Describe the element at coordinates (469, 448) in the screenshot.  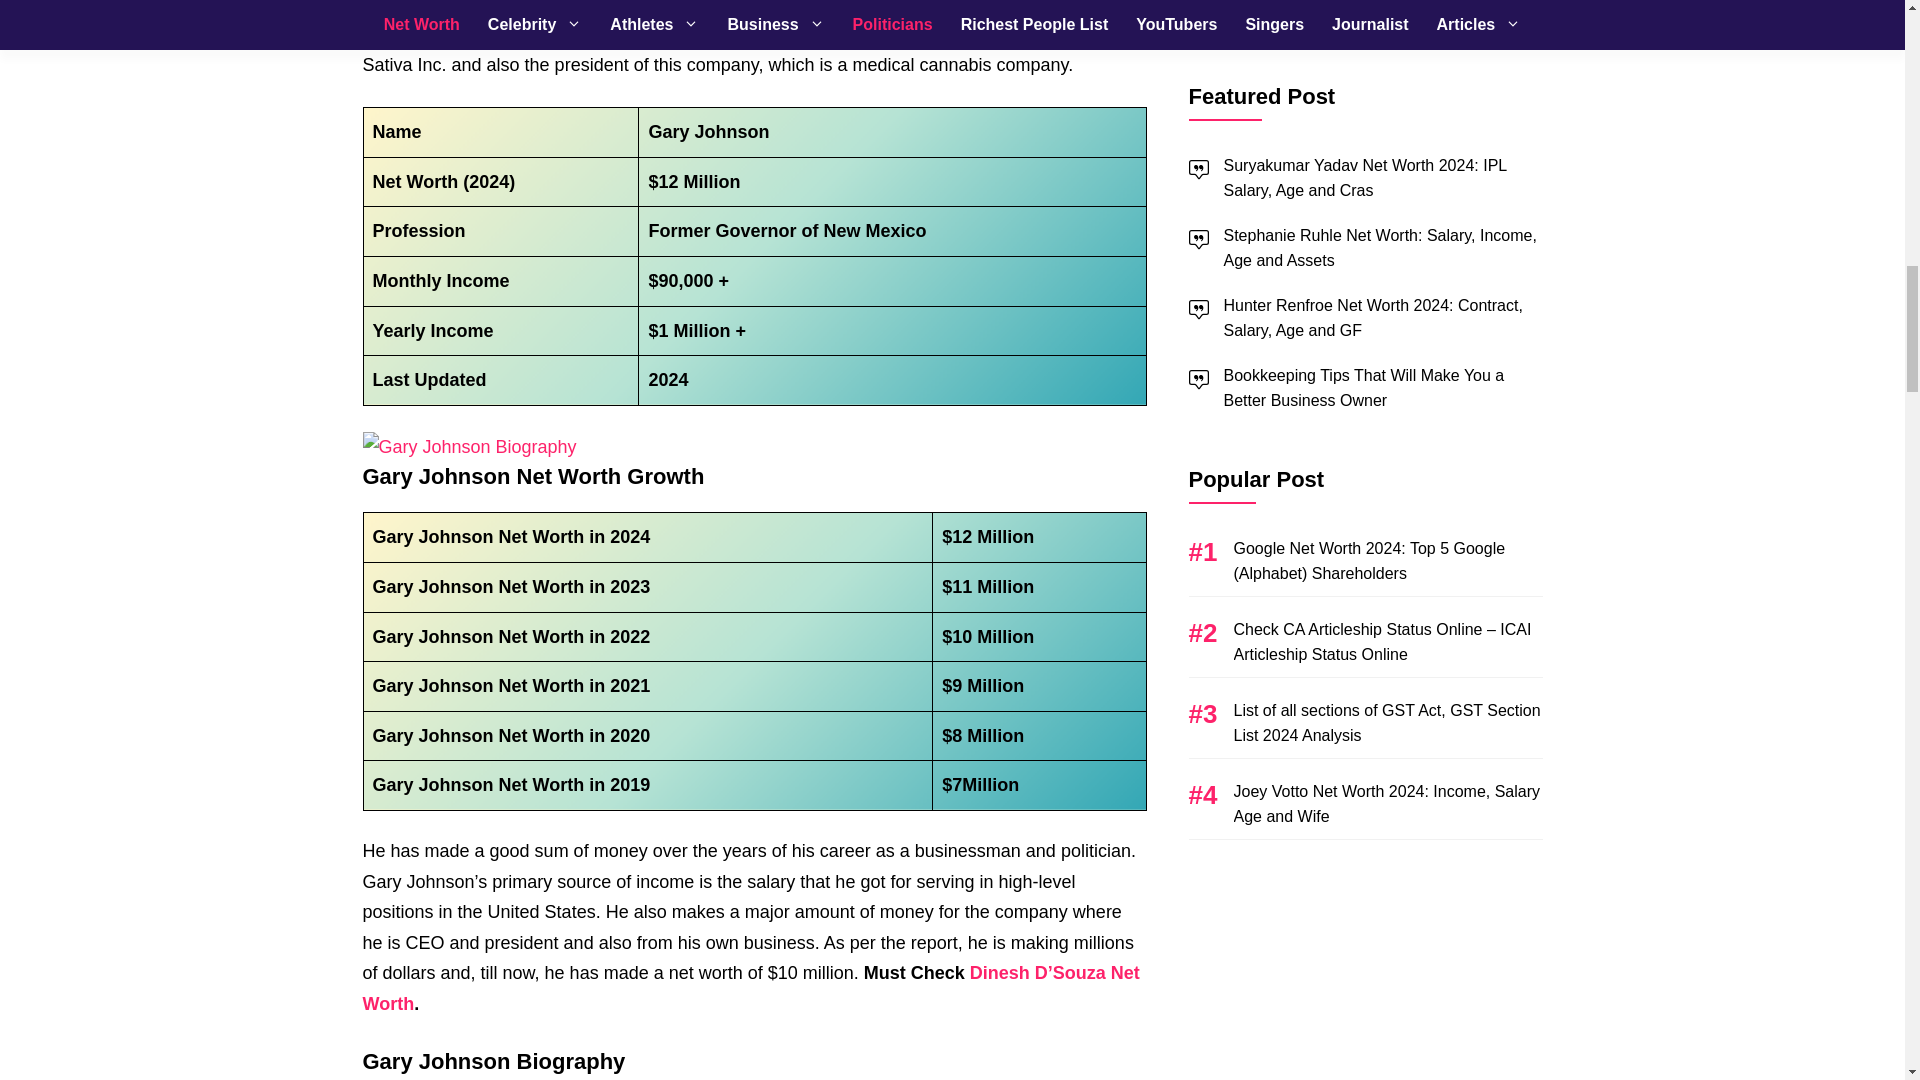
I see `Gary Johnson Biography 1024x597` at that location.